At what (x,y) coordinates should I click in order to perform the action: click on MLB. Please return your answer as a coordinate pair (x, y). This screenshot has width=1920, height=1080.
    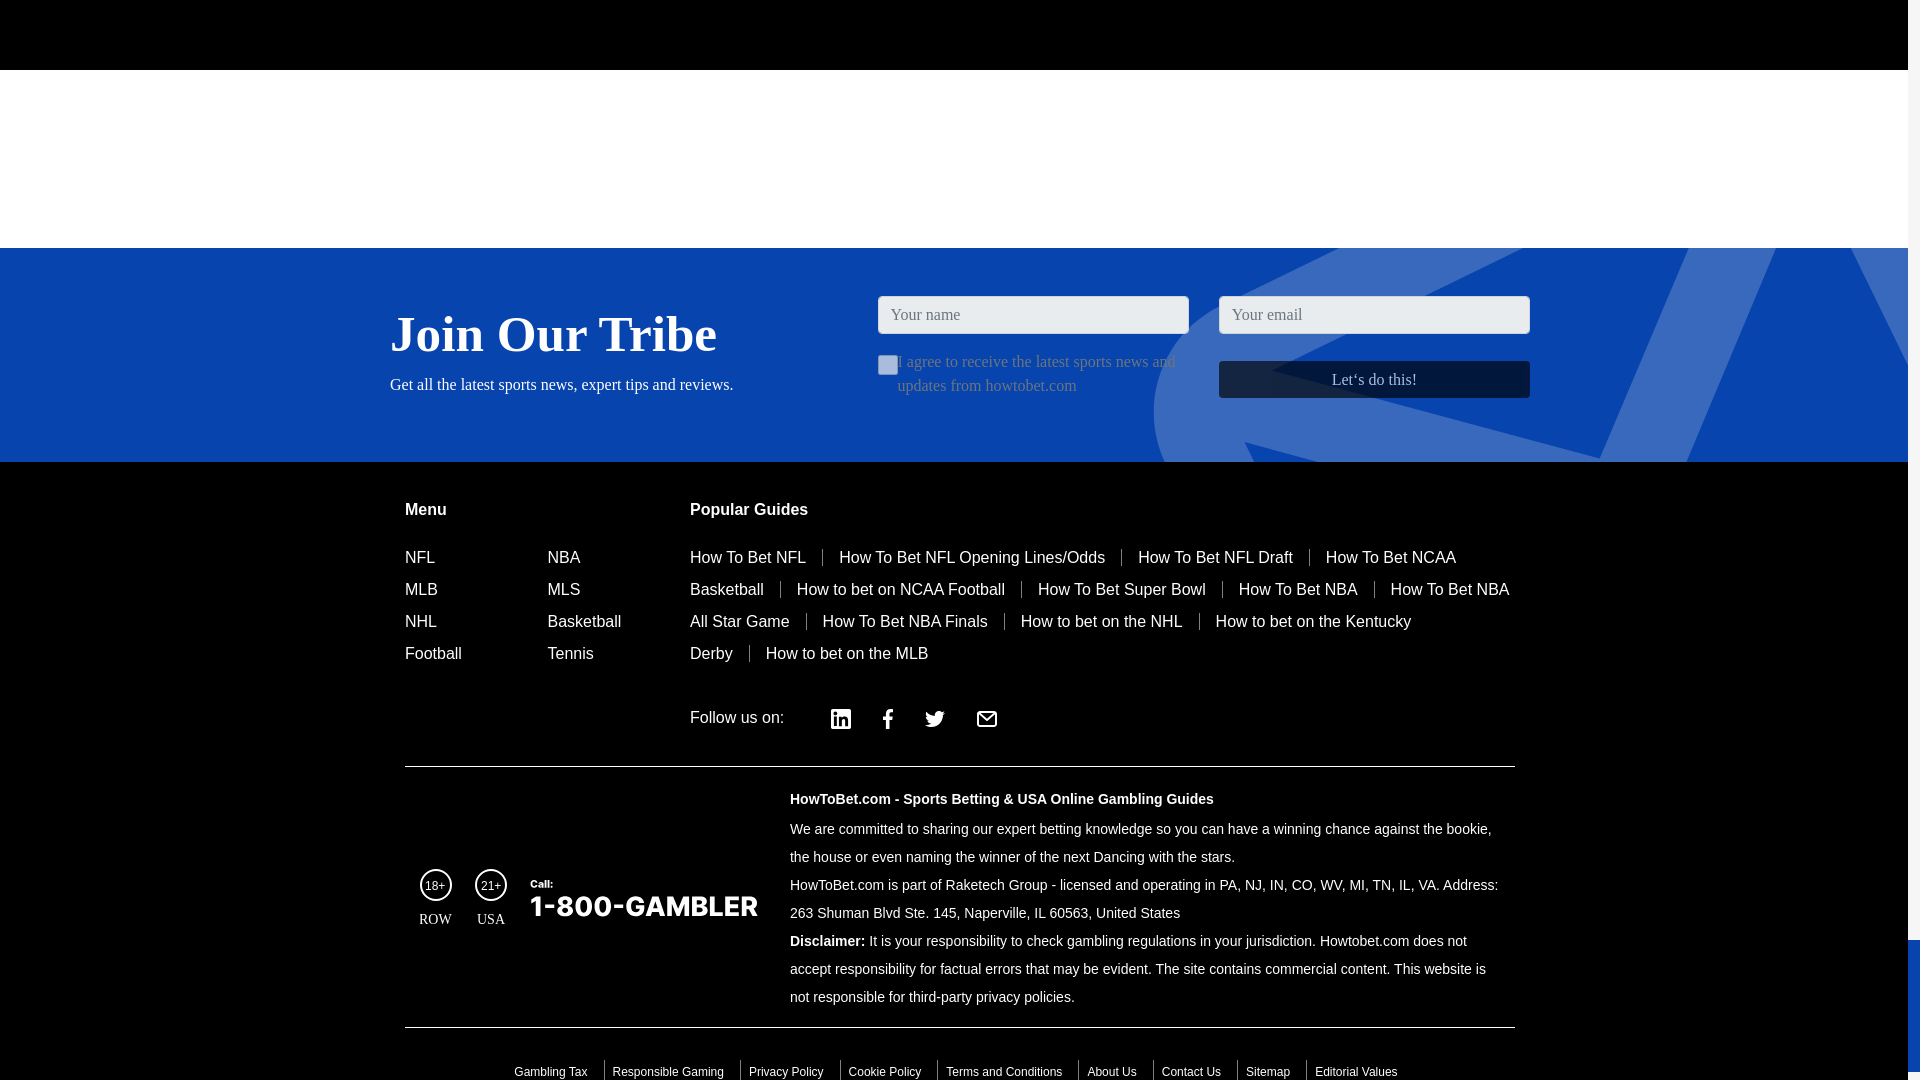
    Looking at the image, I should click on (421, 590).